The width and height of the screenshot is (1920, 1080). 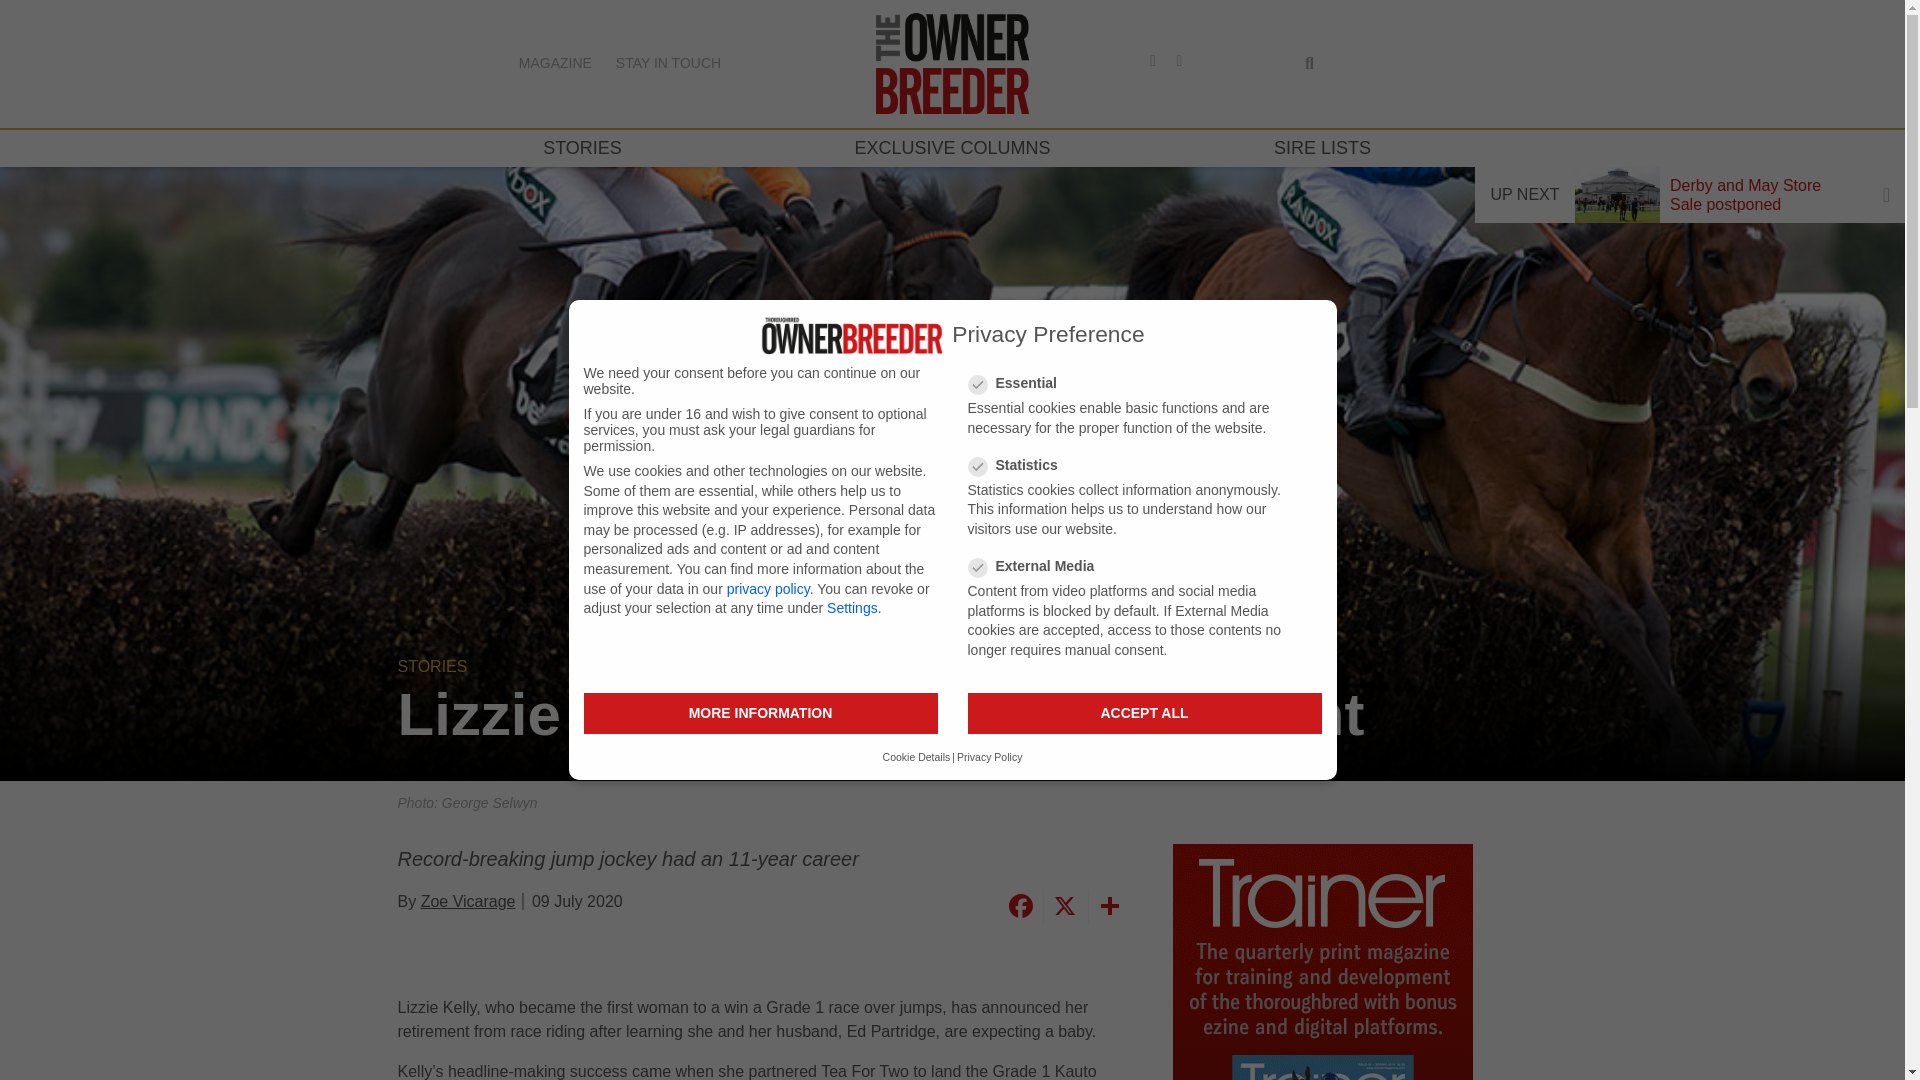 What do you see at coordinates (668, 63) in the screenshot?
I see `STAY IN TOUCH` at bounding box center [668, 63].